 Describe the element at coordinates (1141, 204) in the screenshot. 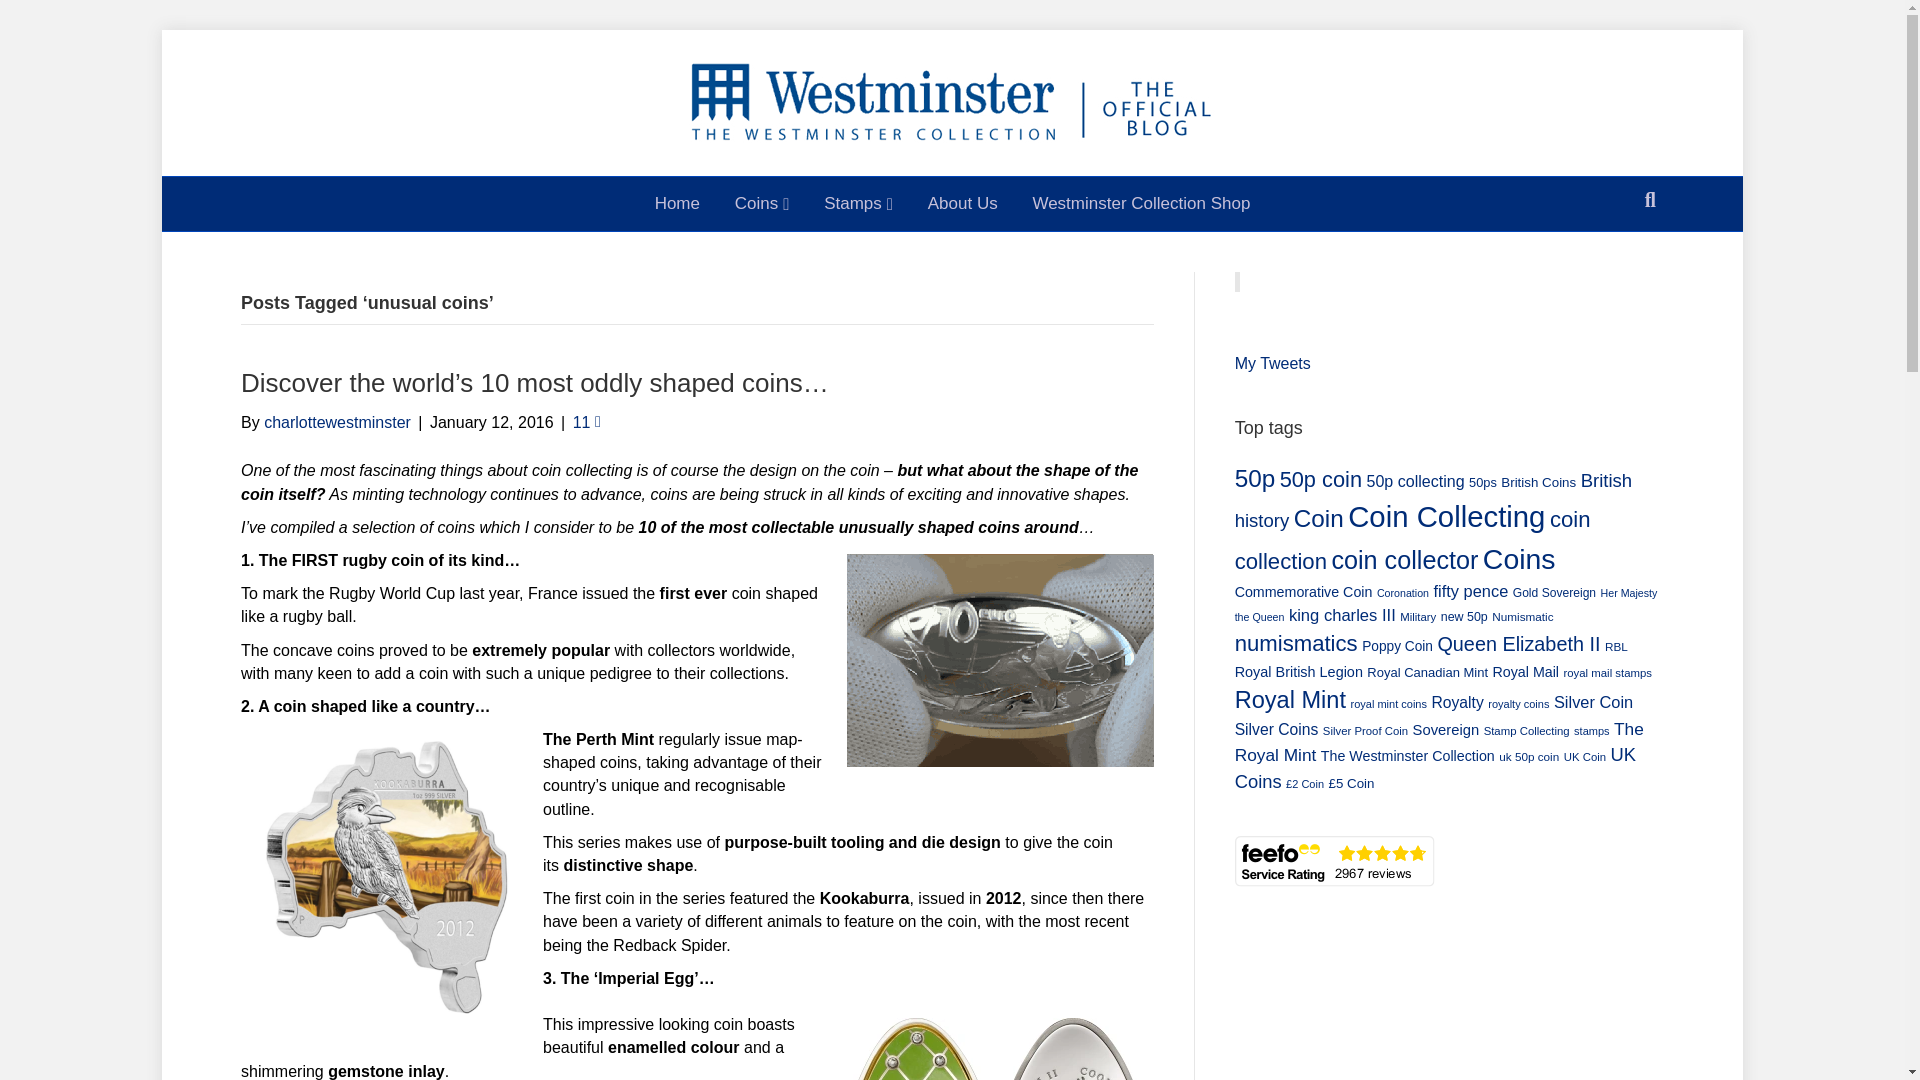

I see `Westminster Collection Shop` at that location.